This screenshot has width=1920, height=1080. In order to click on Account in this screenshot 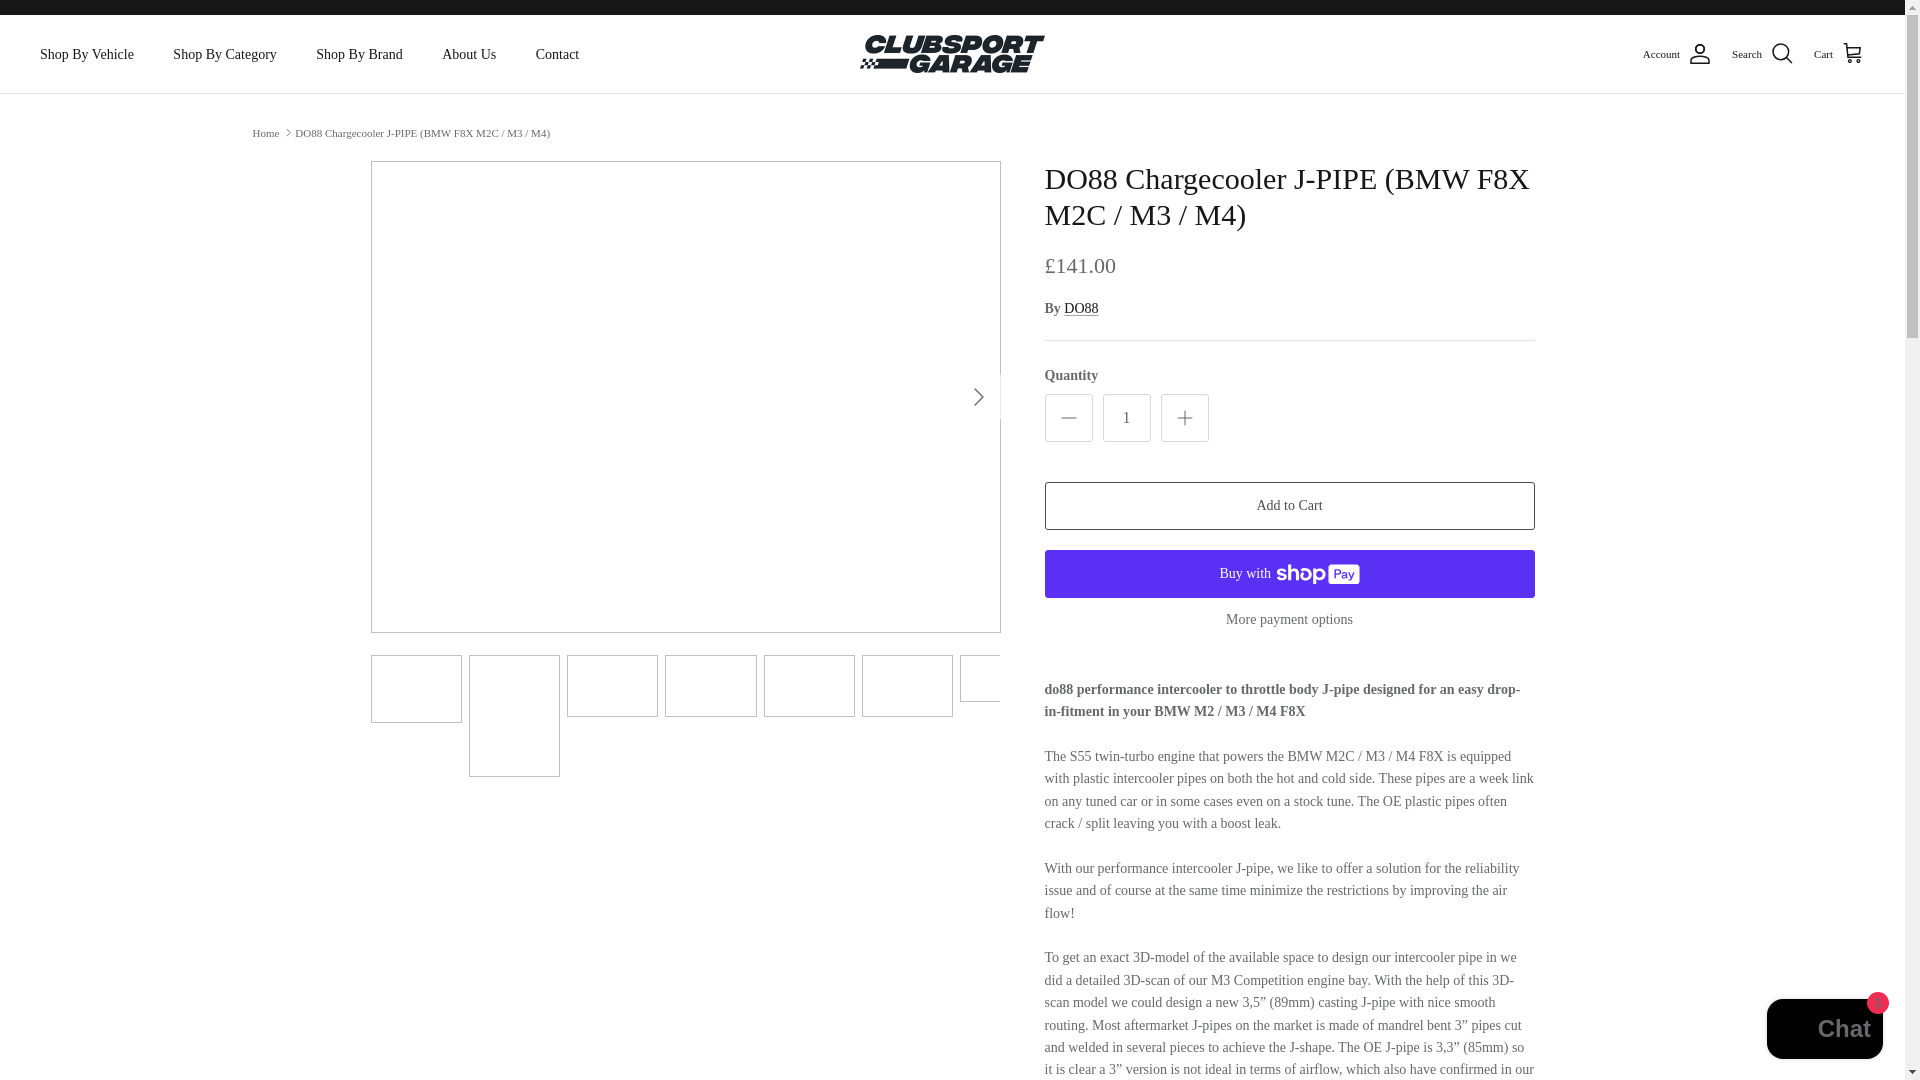, I will do `click(1678, 54)`.